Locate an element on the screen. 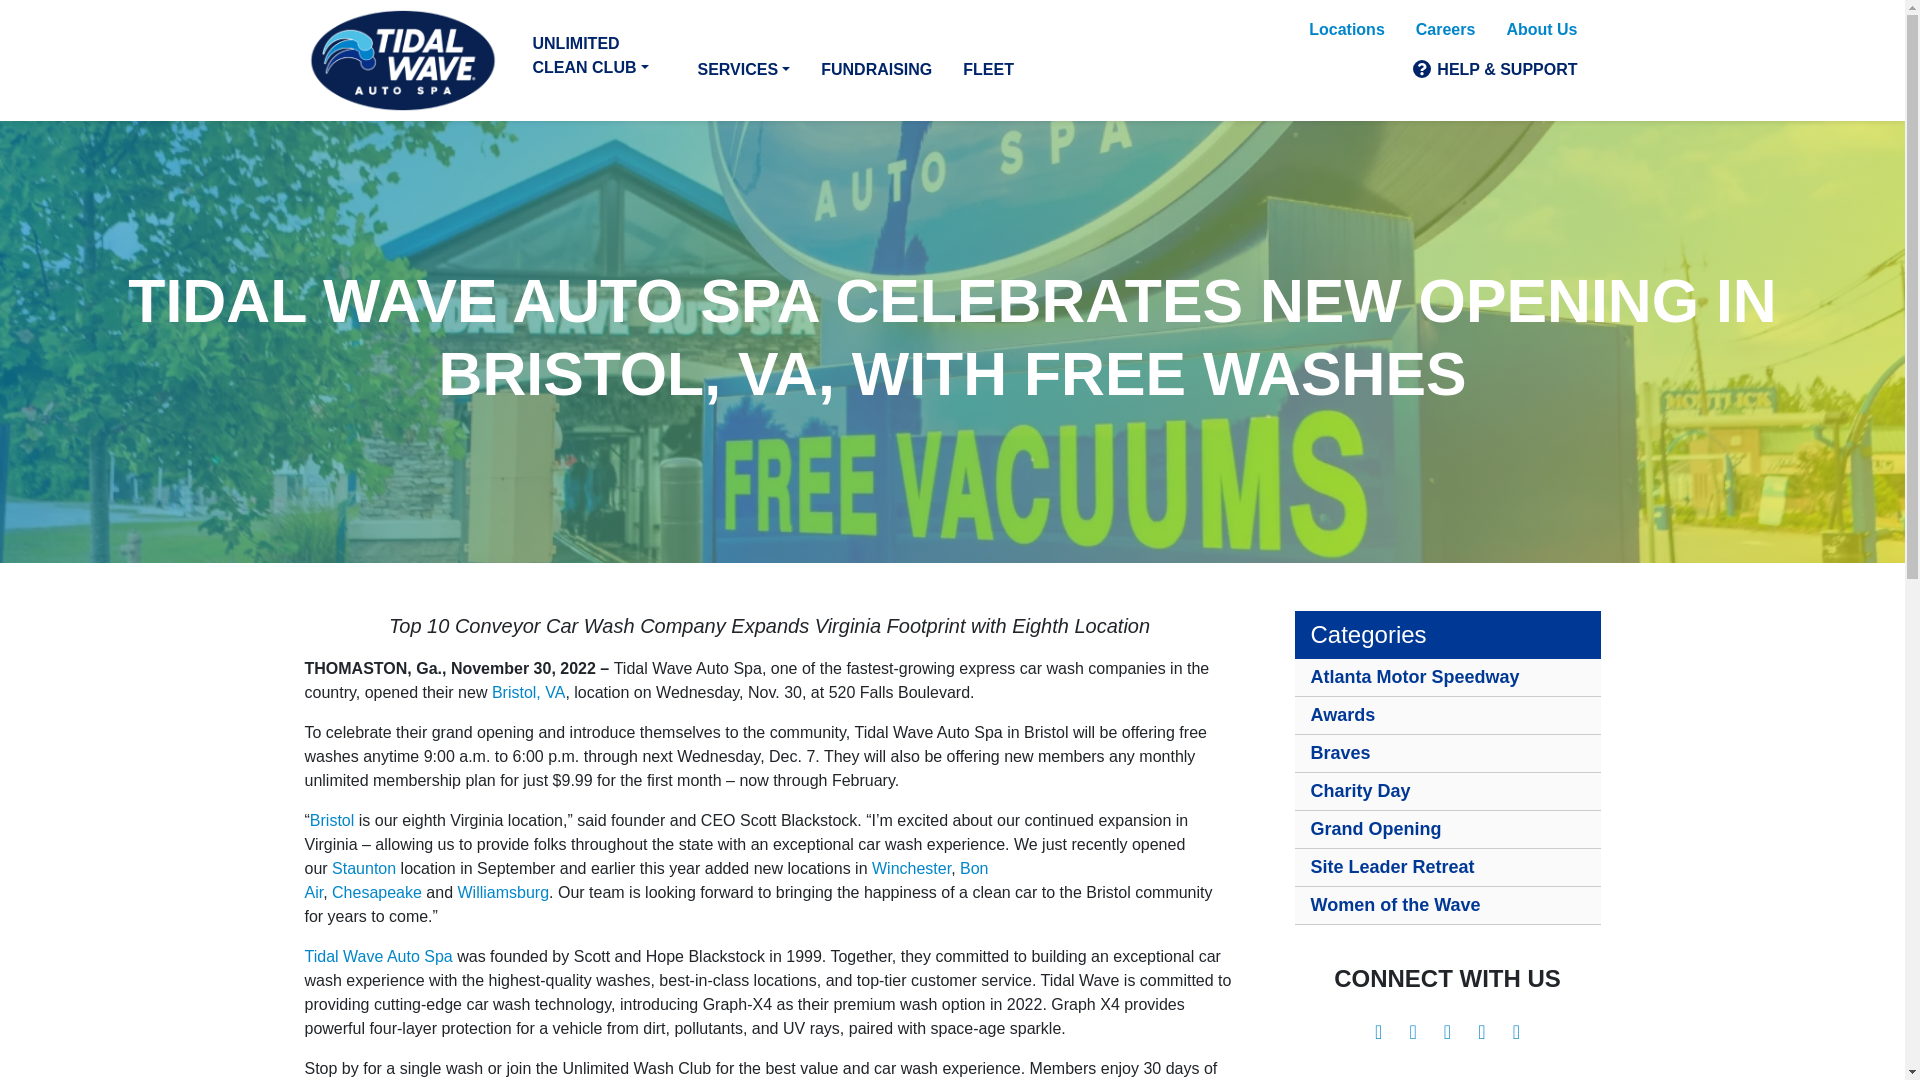  Bristol is located at coordinates (331, 820).